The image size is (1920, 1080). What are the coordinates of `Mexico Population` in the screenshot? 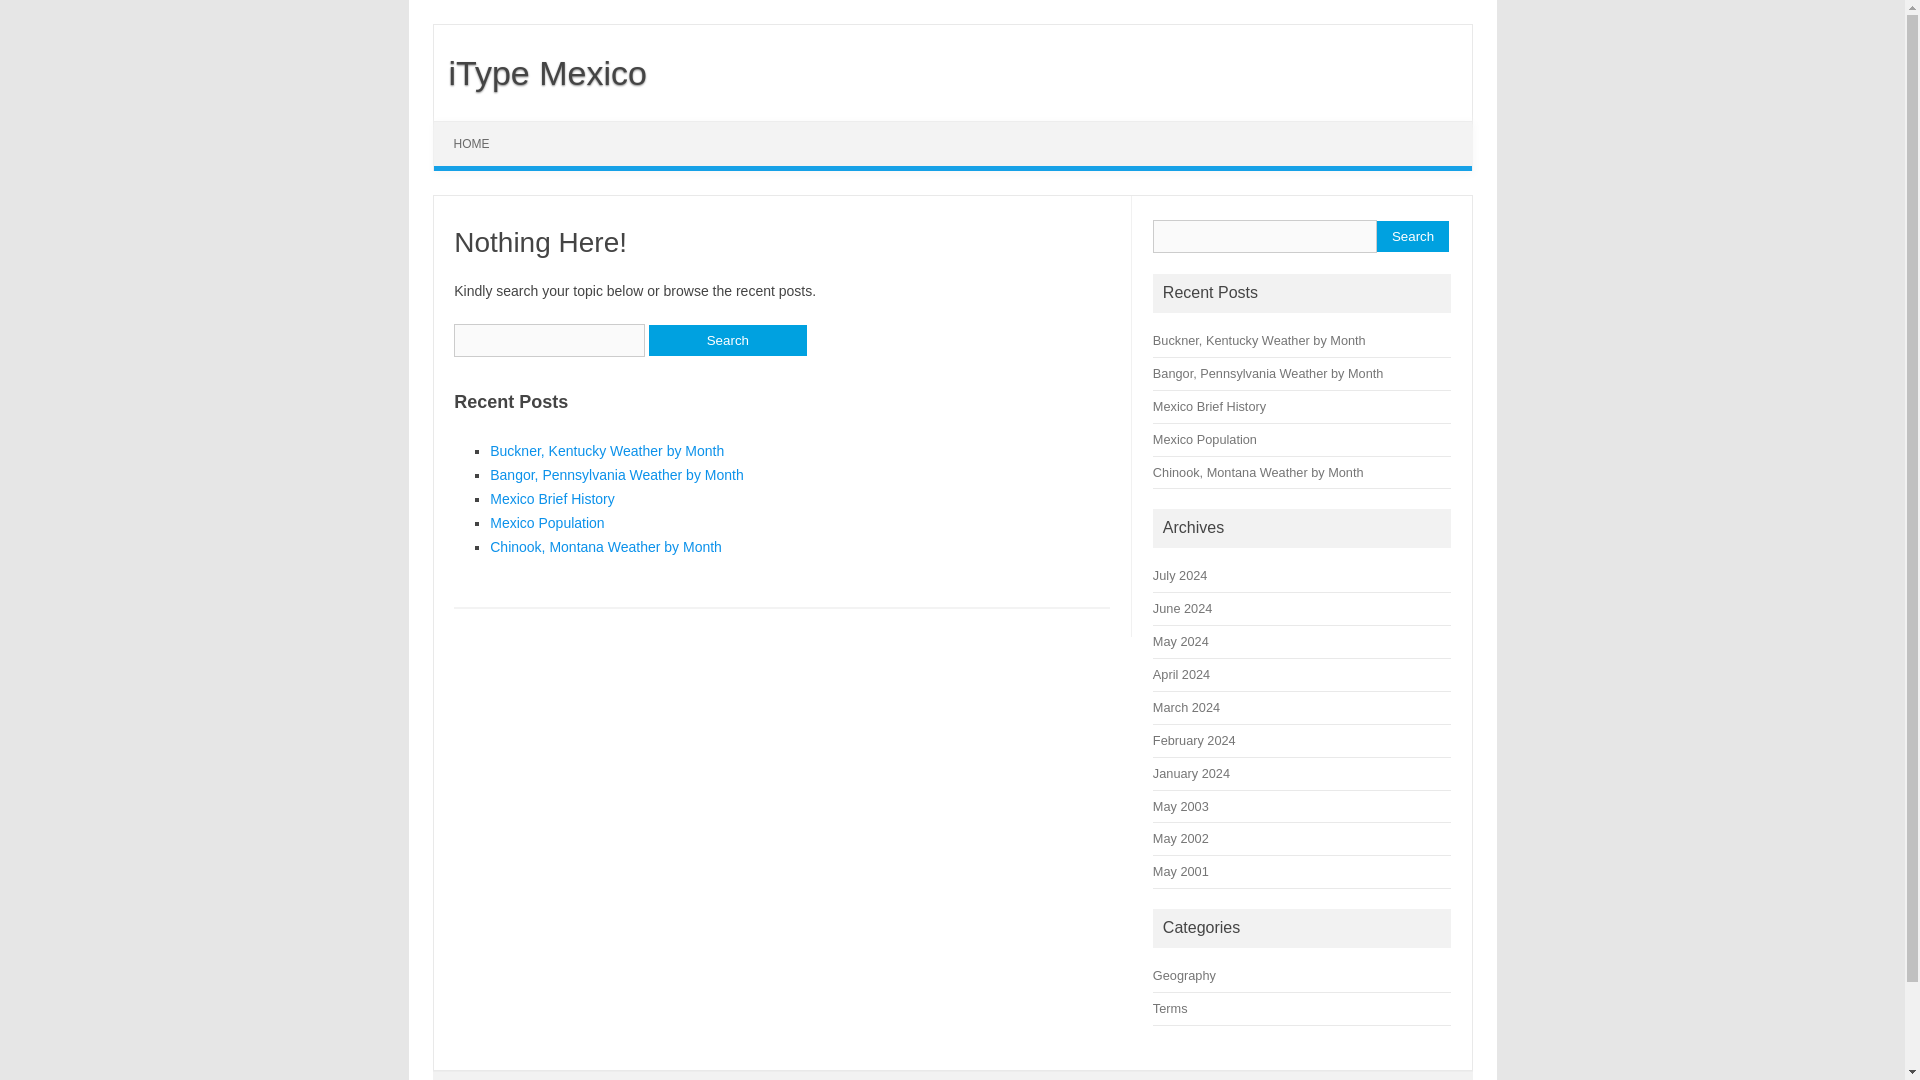 It's located at (546, 523).